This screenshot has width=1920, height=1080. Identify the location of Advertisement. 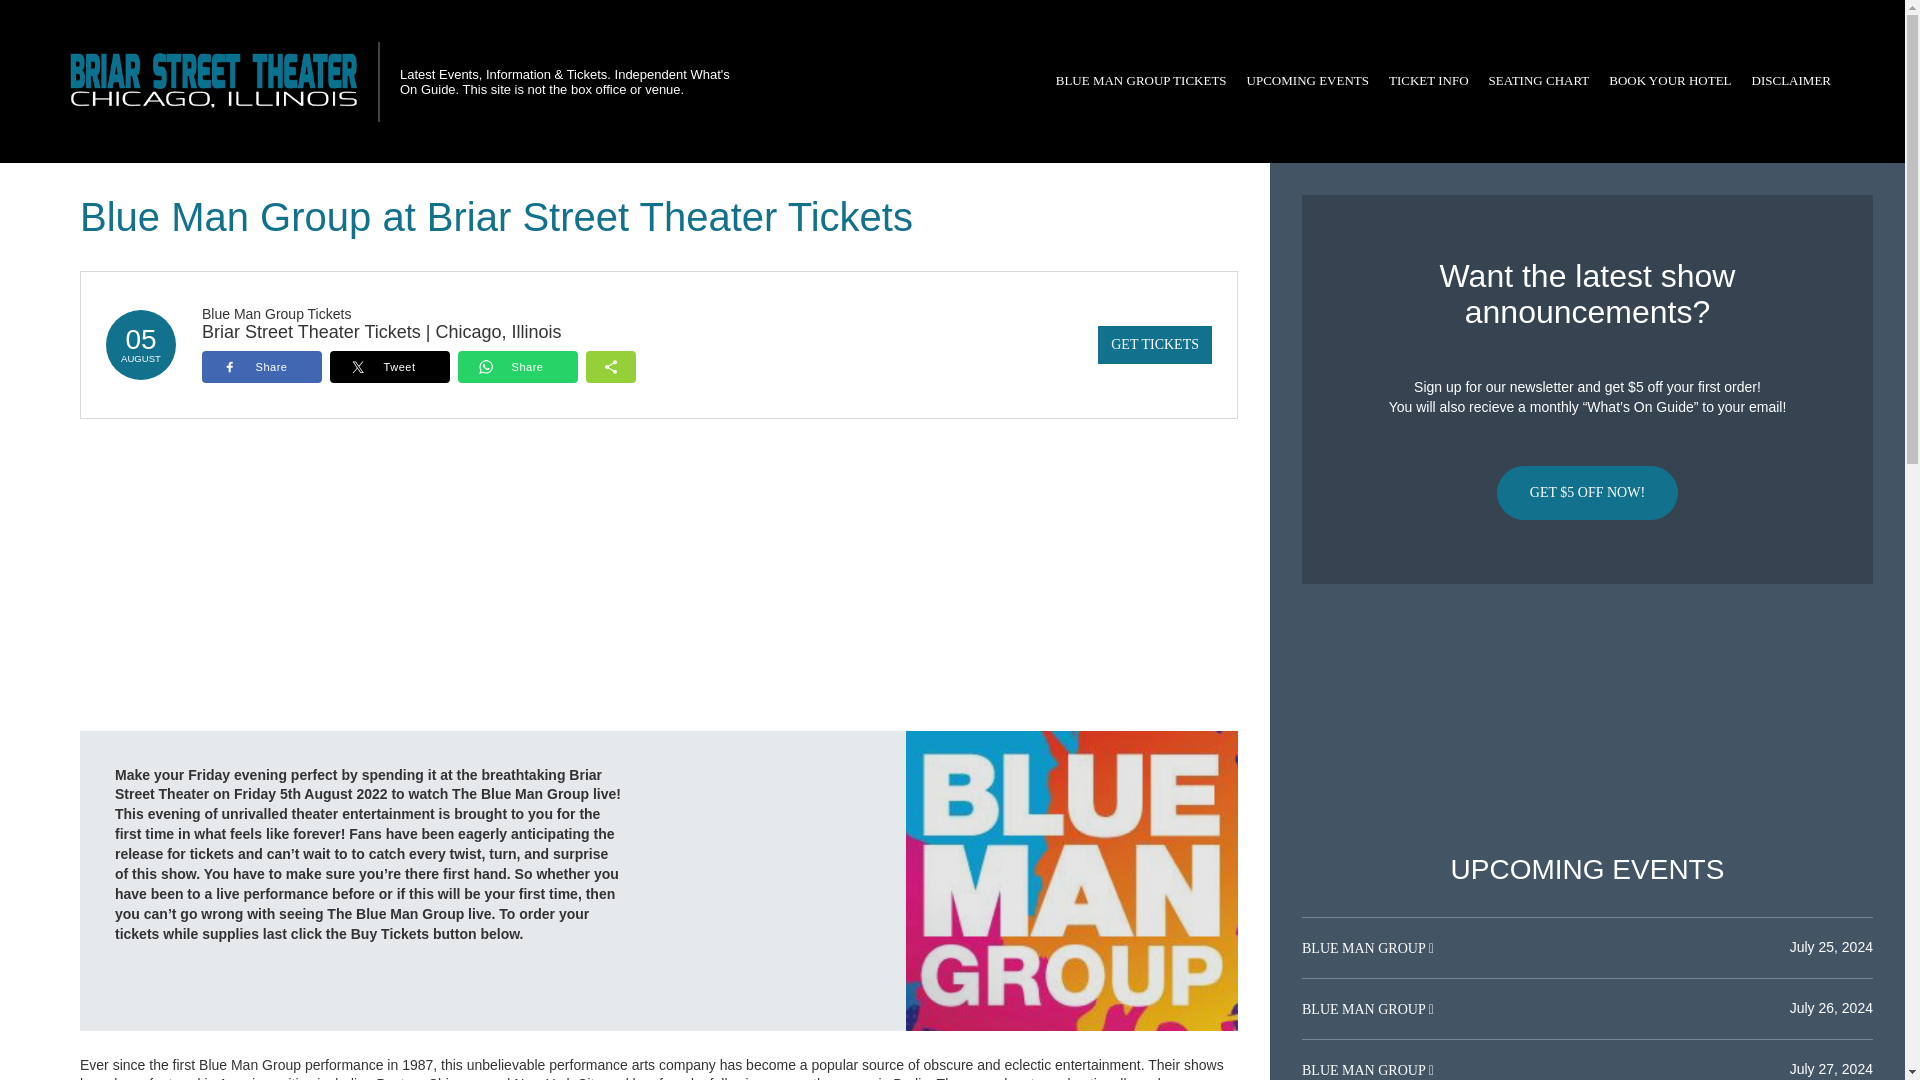
(1587, 719).